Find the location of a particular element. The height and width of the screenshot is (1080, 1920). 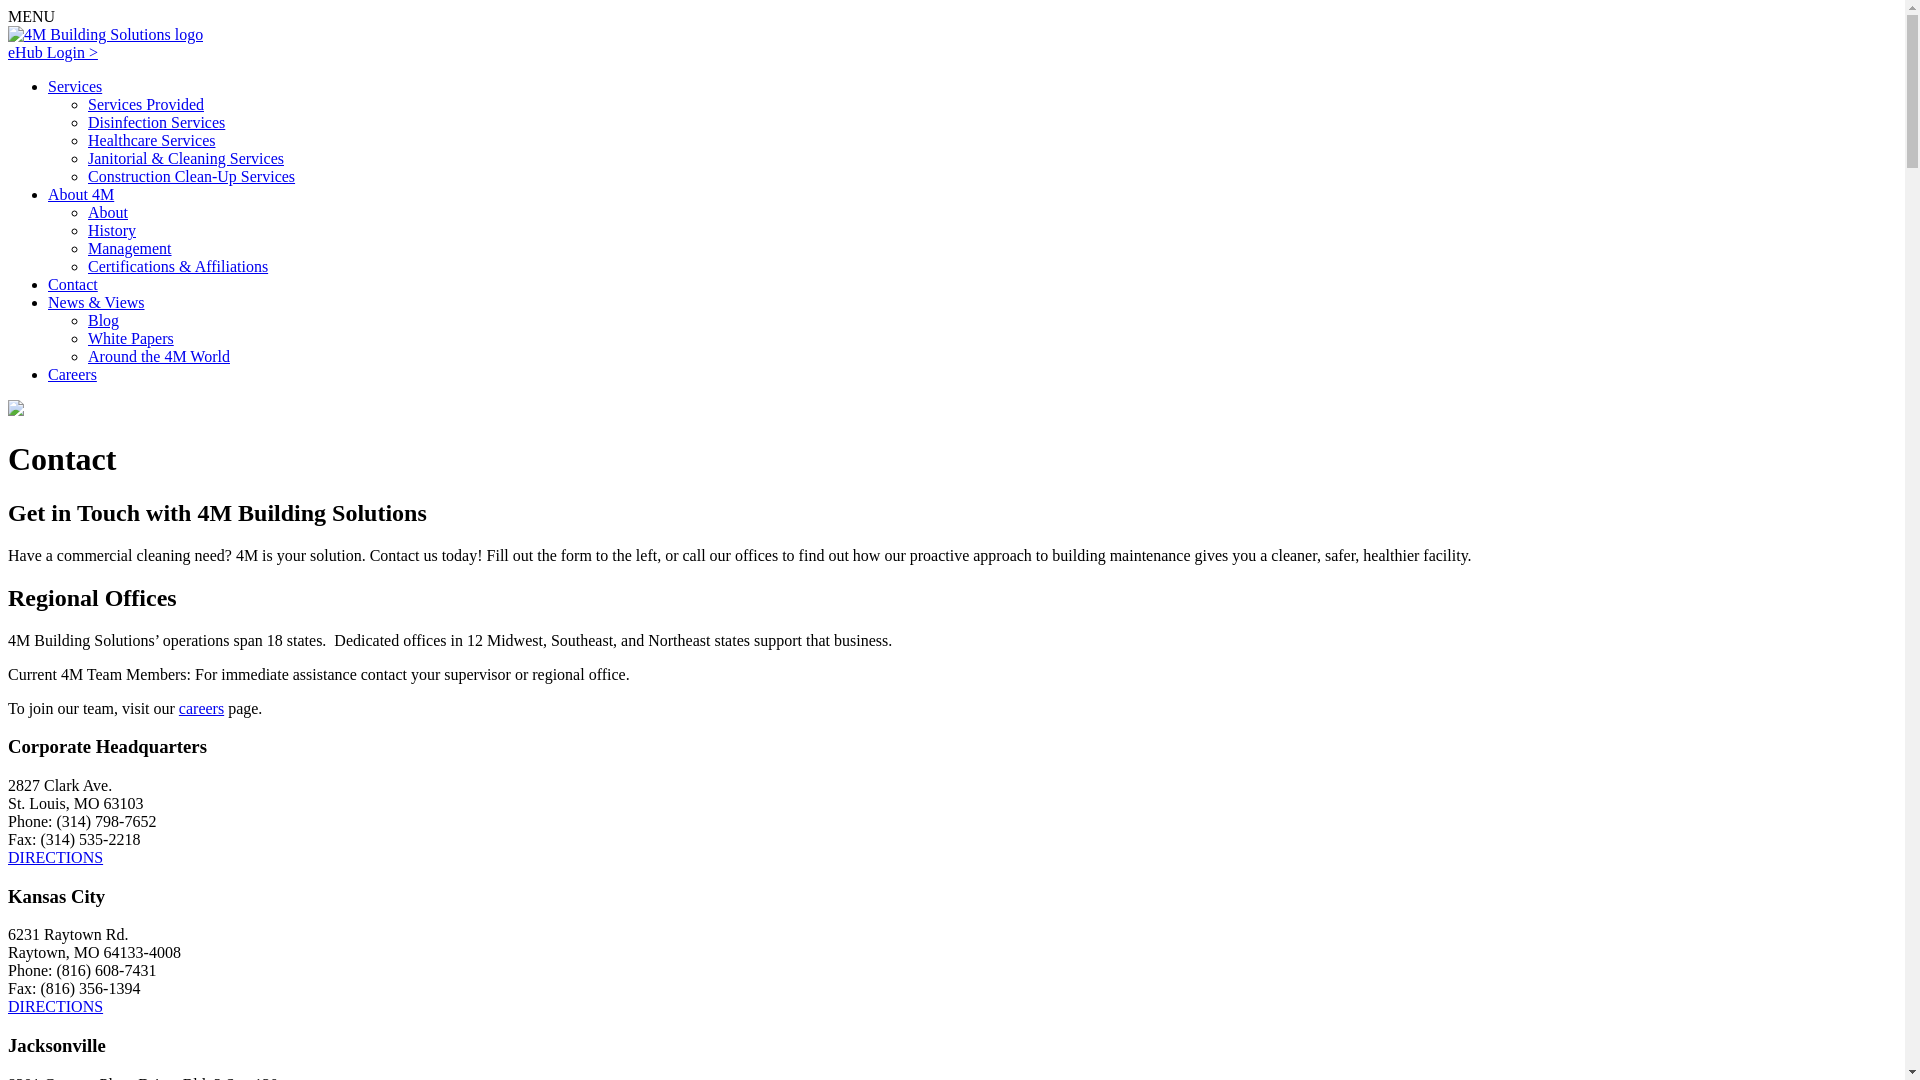

Around the 4M World is located at coordinates (159, 356).